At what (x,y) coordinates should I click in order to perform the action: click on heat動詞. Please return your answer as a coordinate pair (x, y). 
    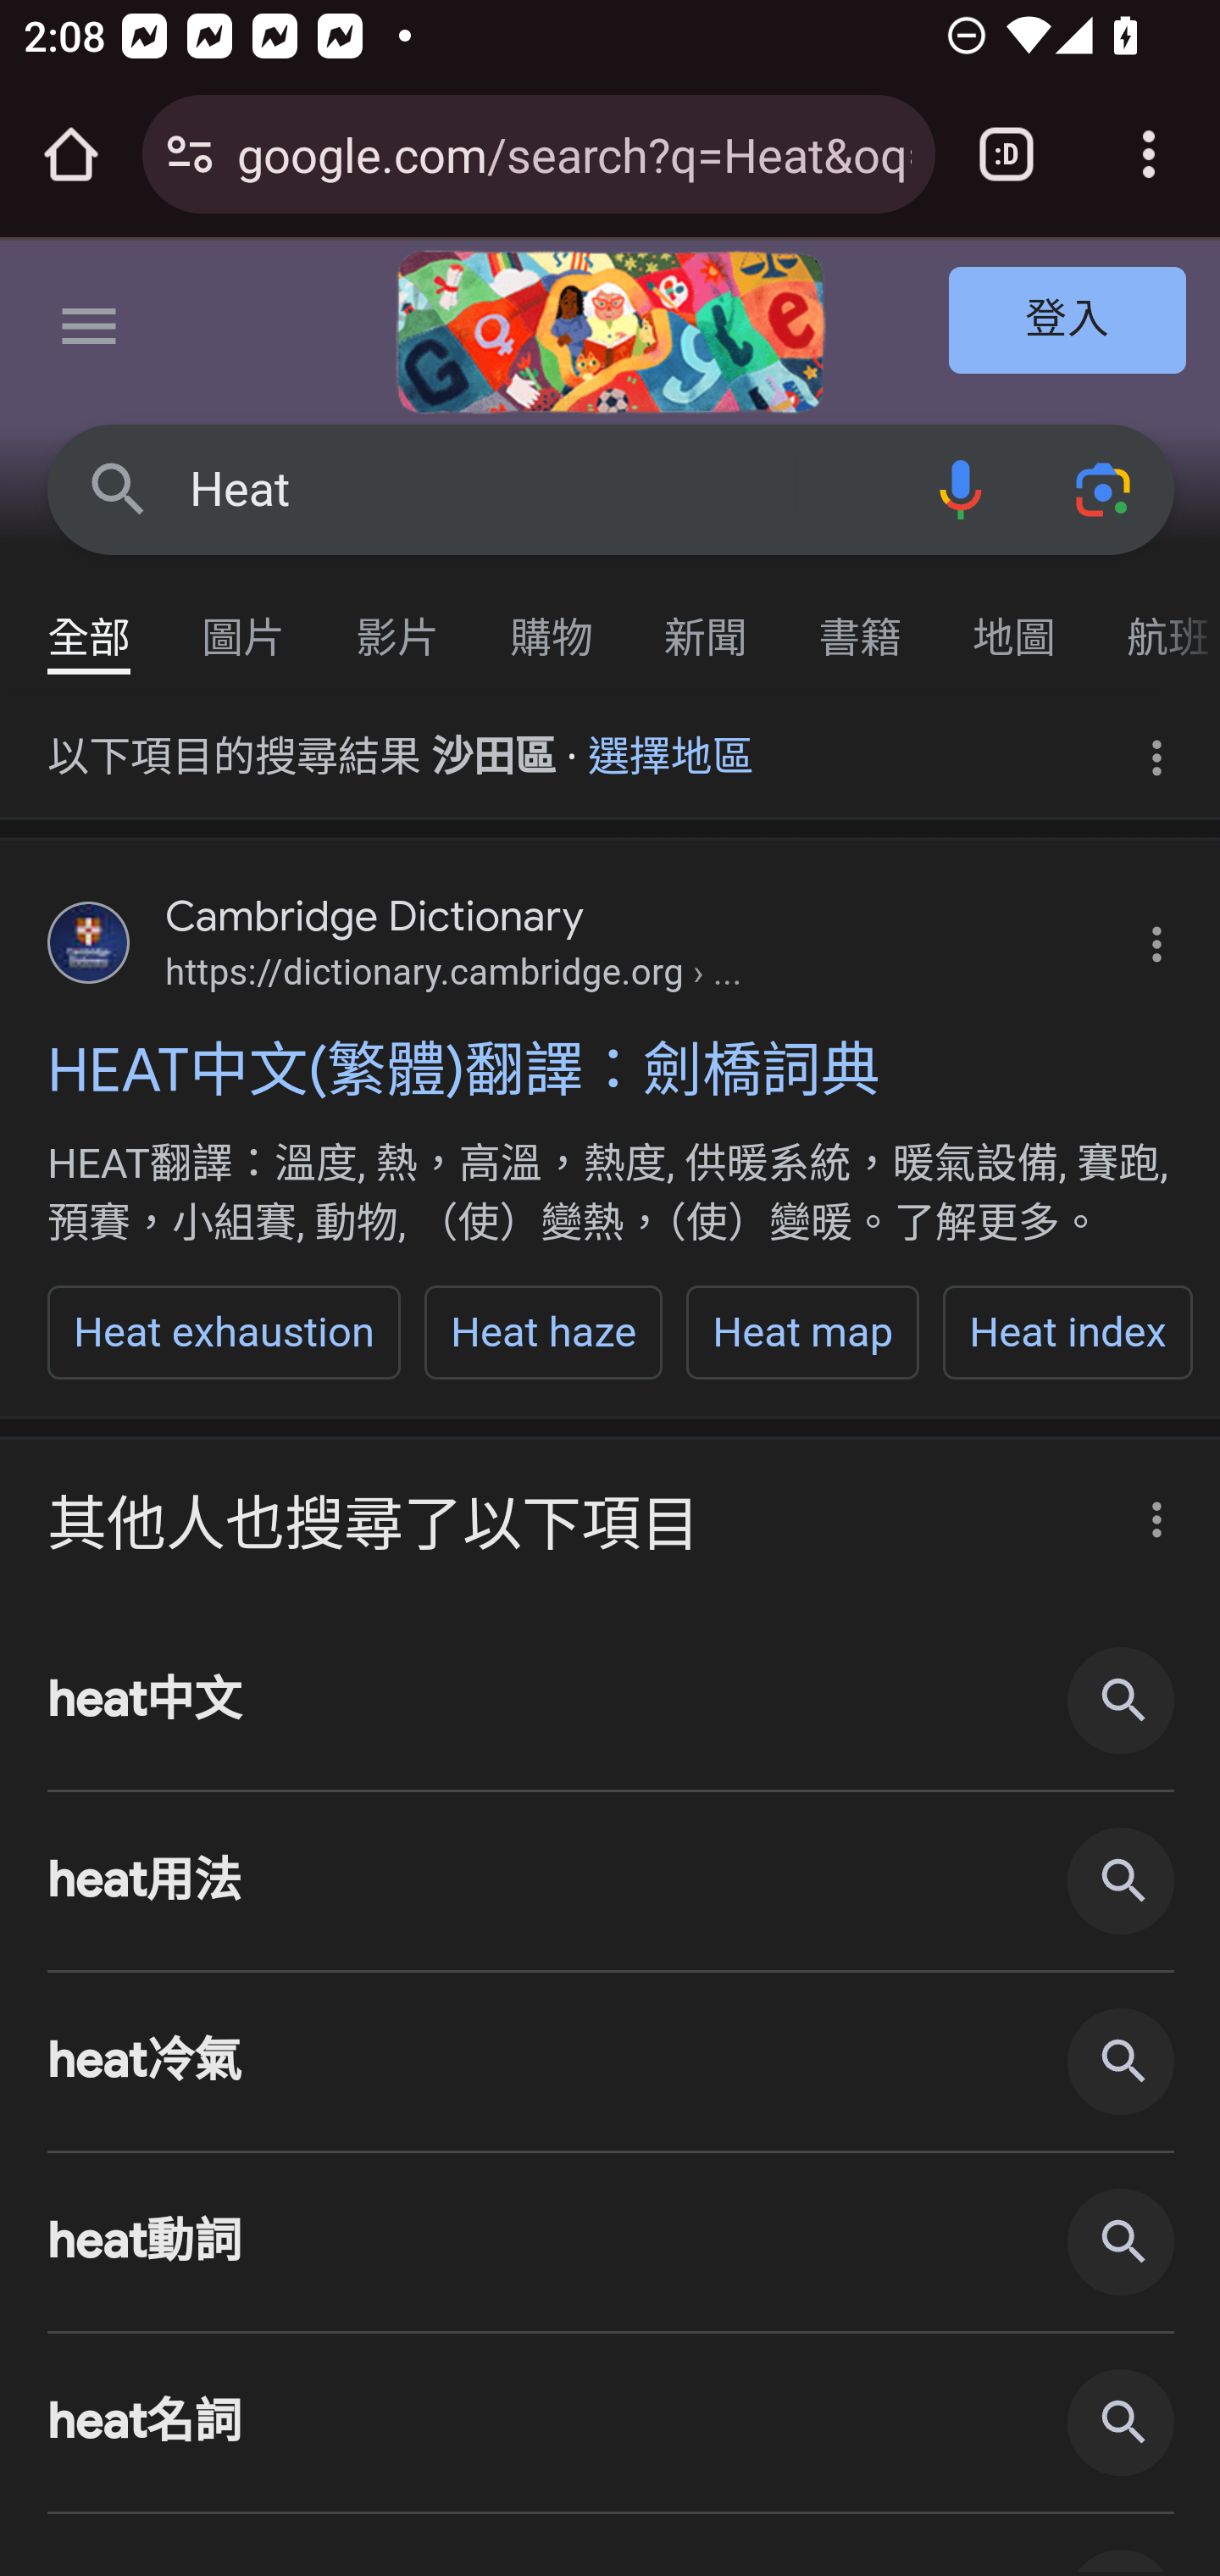
    Looking at the image, I should click on (612, 2244).